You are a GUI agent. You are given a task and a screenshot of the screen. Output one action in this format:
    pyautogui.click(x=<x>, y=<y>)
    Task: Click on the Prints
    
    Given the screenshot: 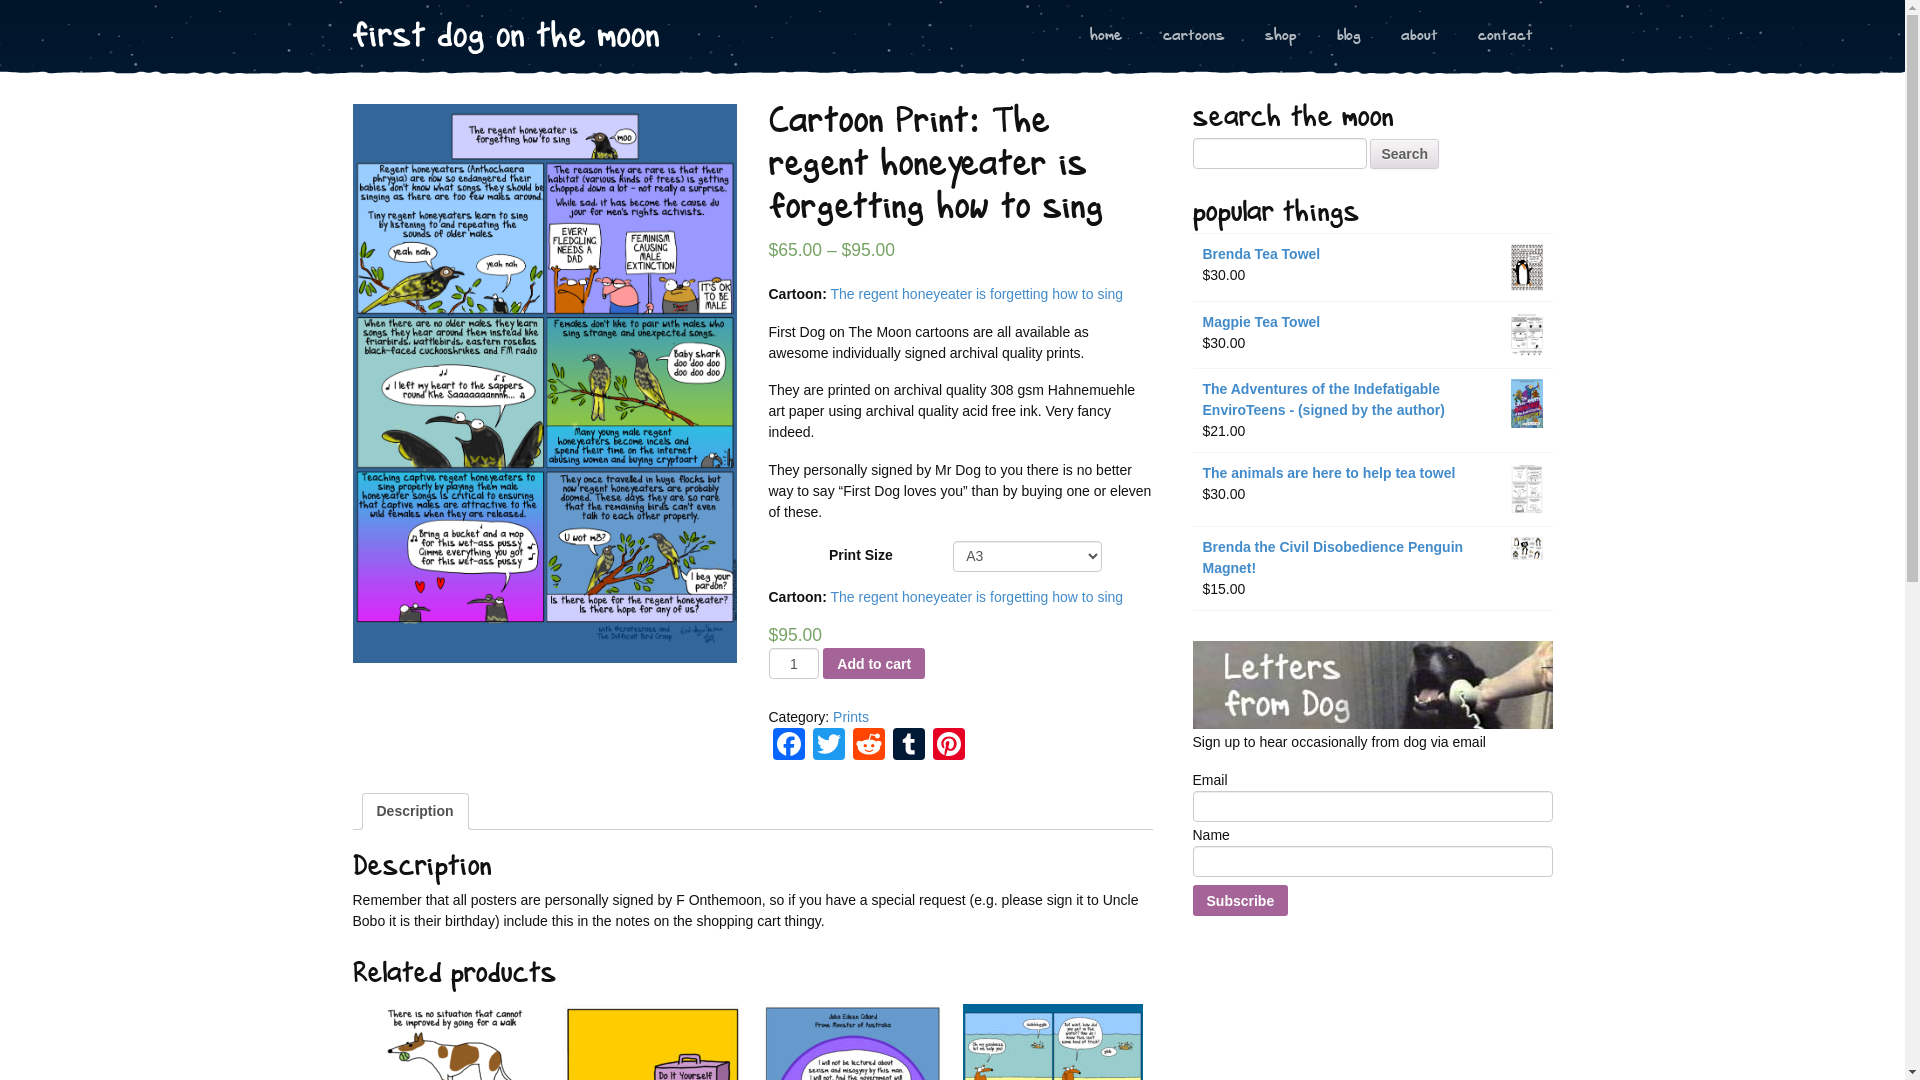 What is the action you would take?
    pyautogui.click(x=851, y=717)
    